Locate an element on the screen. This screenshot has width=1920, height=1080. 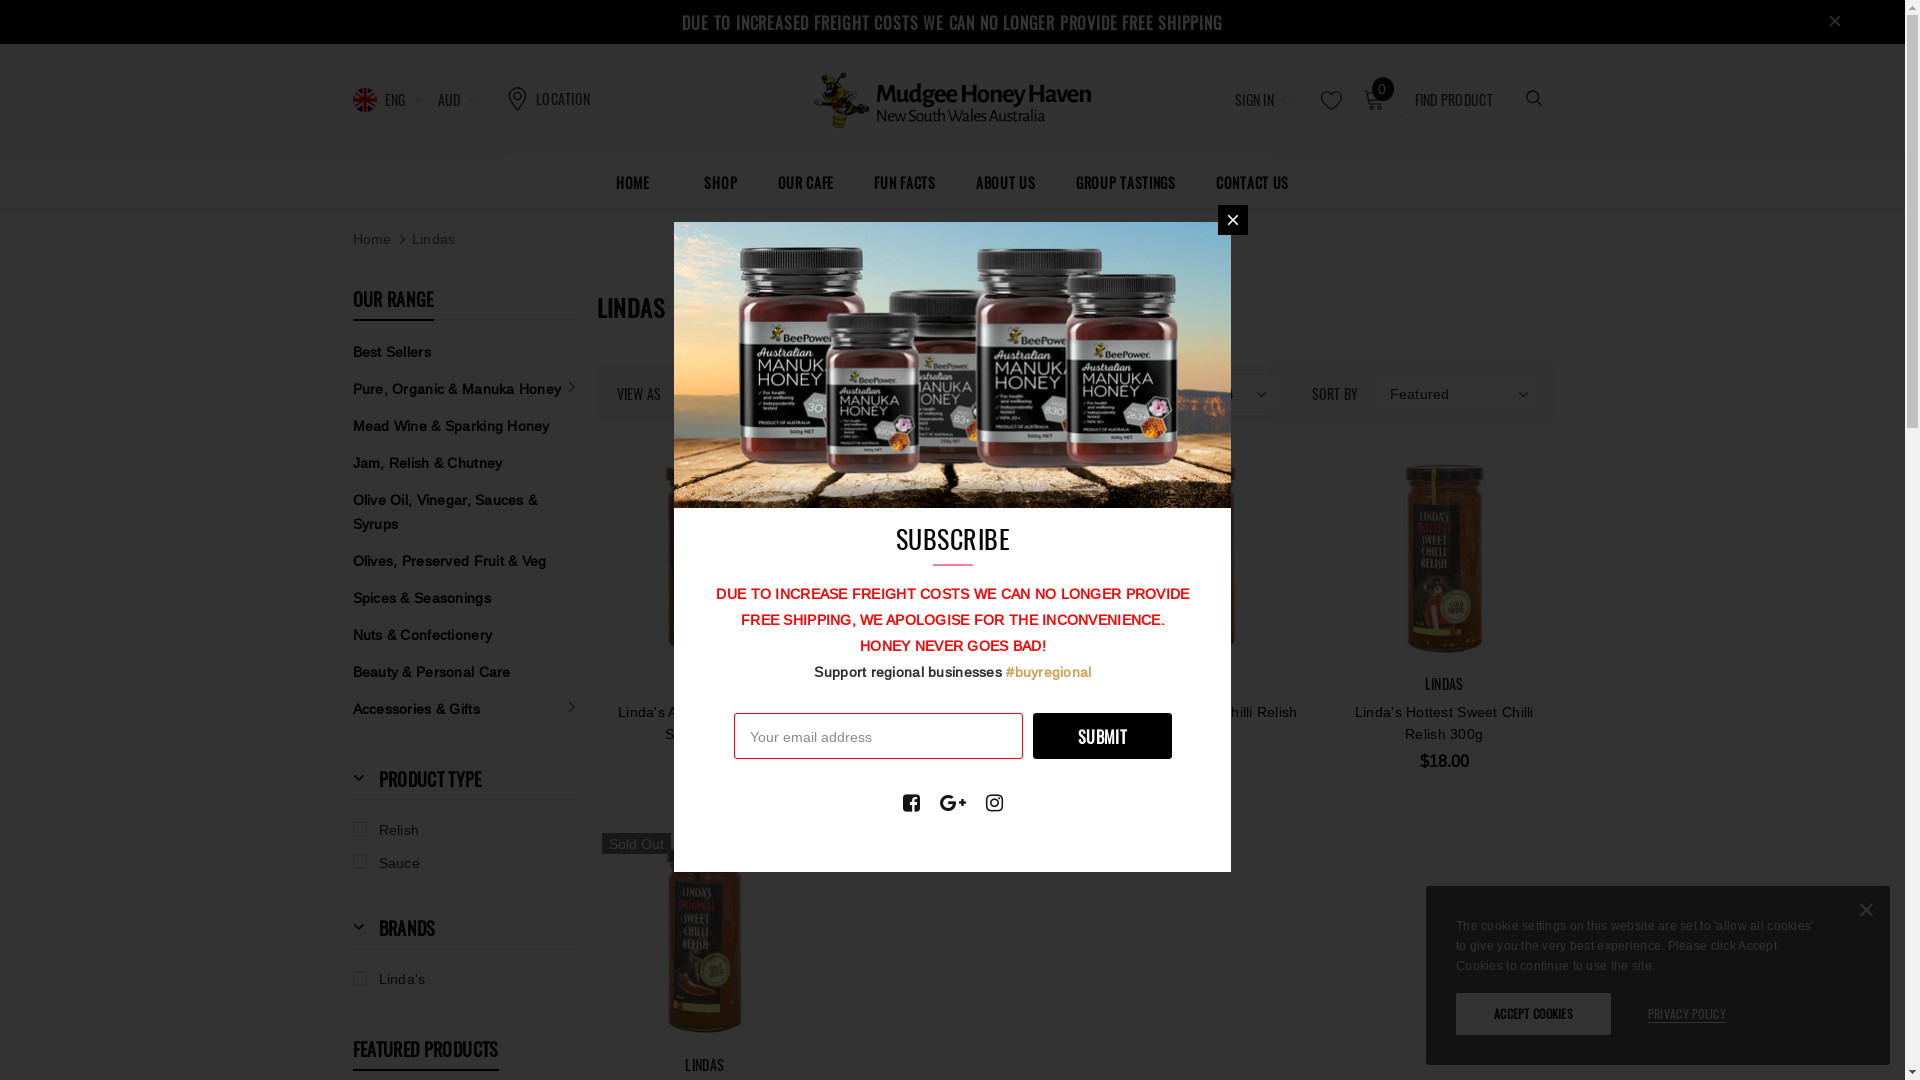
SIGN IN is located at coordinates (1263, 100).